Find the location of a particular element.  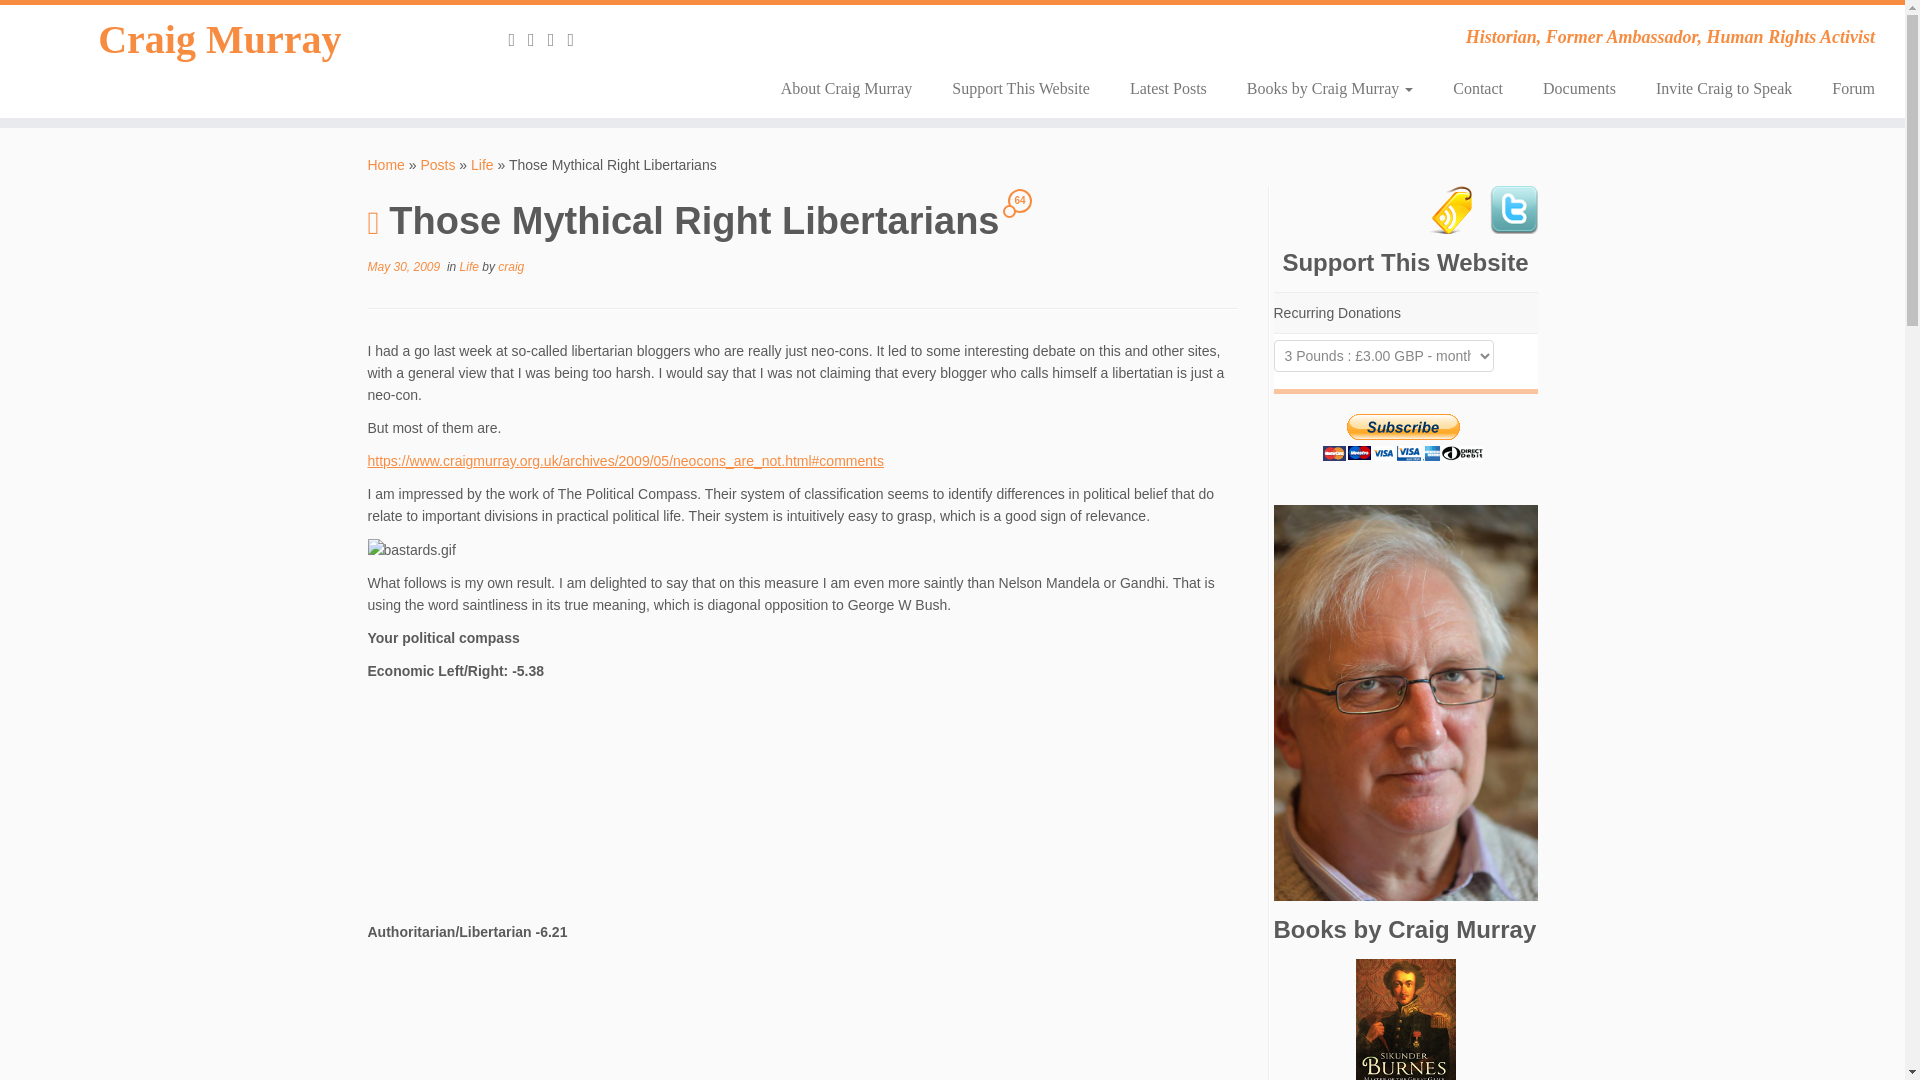

craig is located at coordinates (510, 267).